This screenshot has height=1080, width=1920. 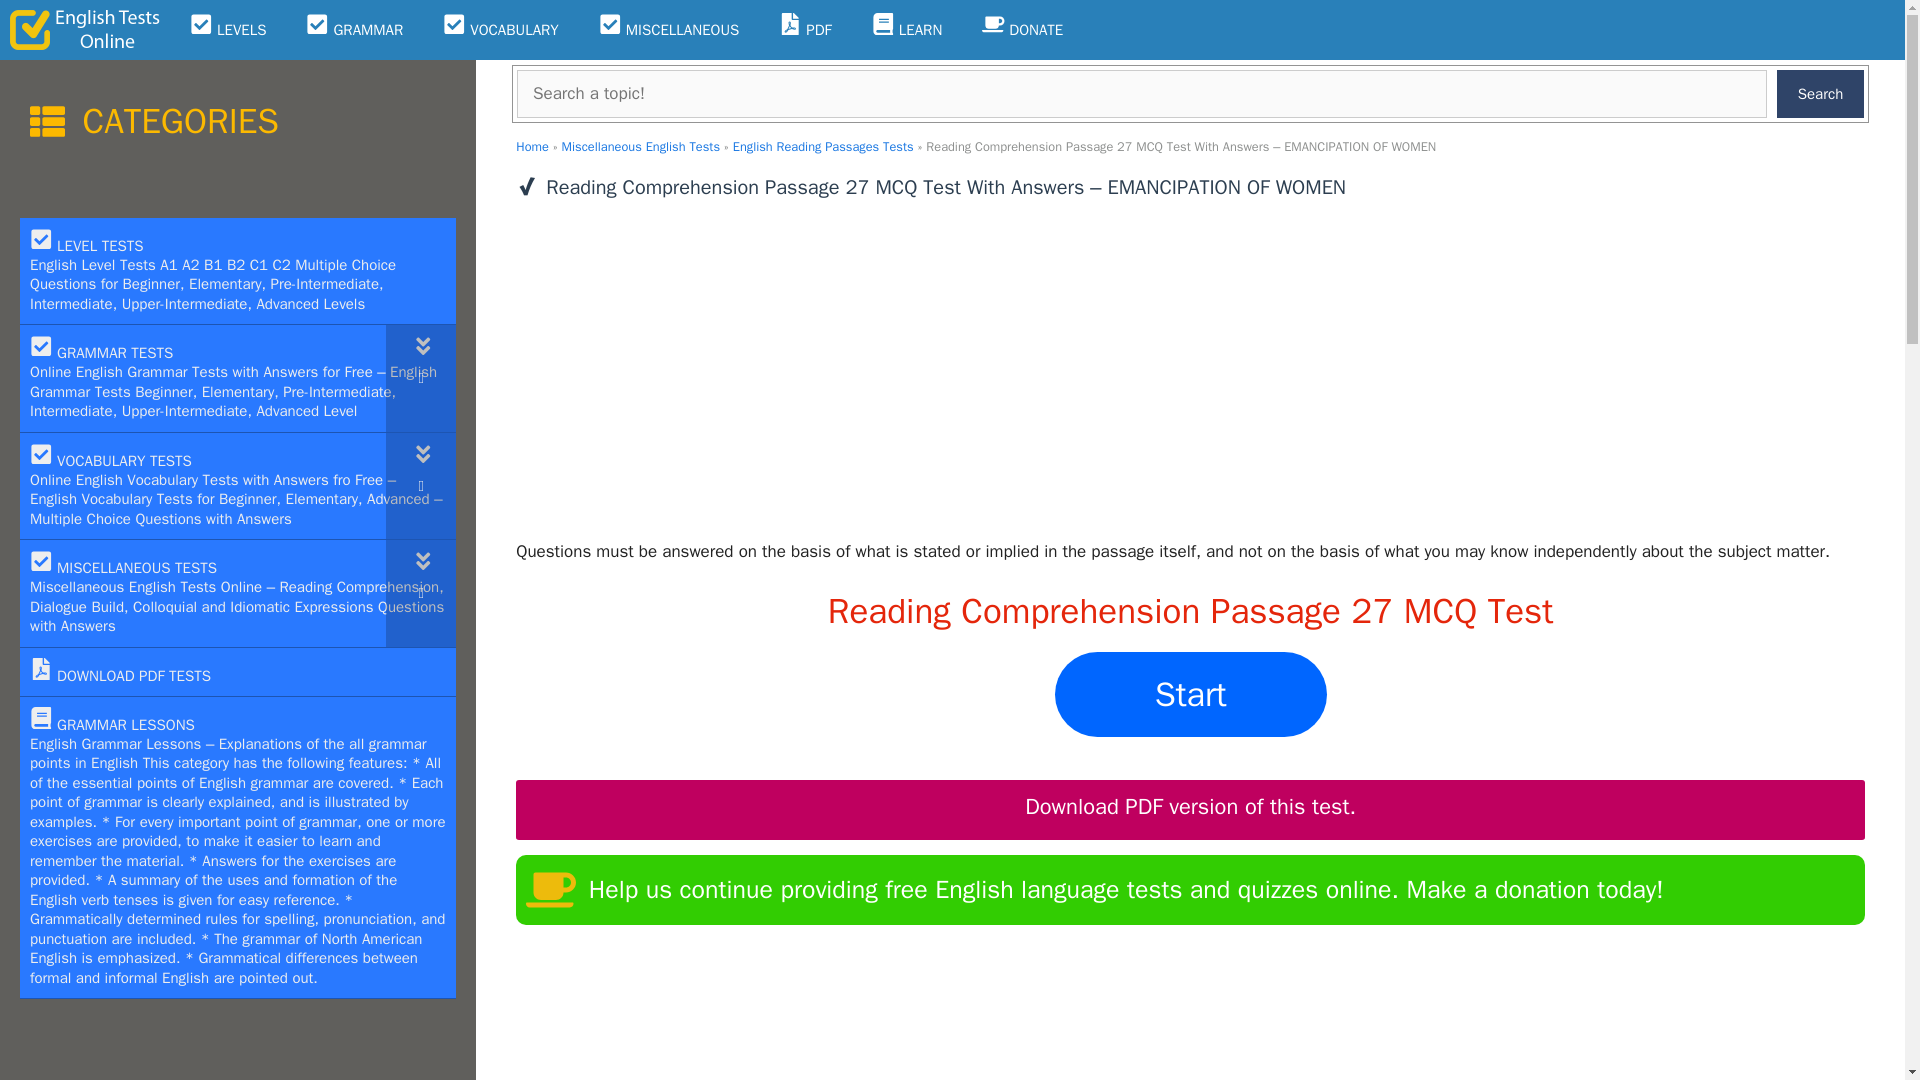 I want to click on VOCABULARY, so click(x=500, y=30).